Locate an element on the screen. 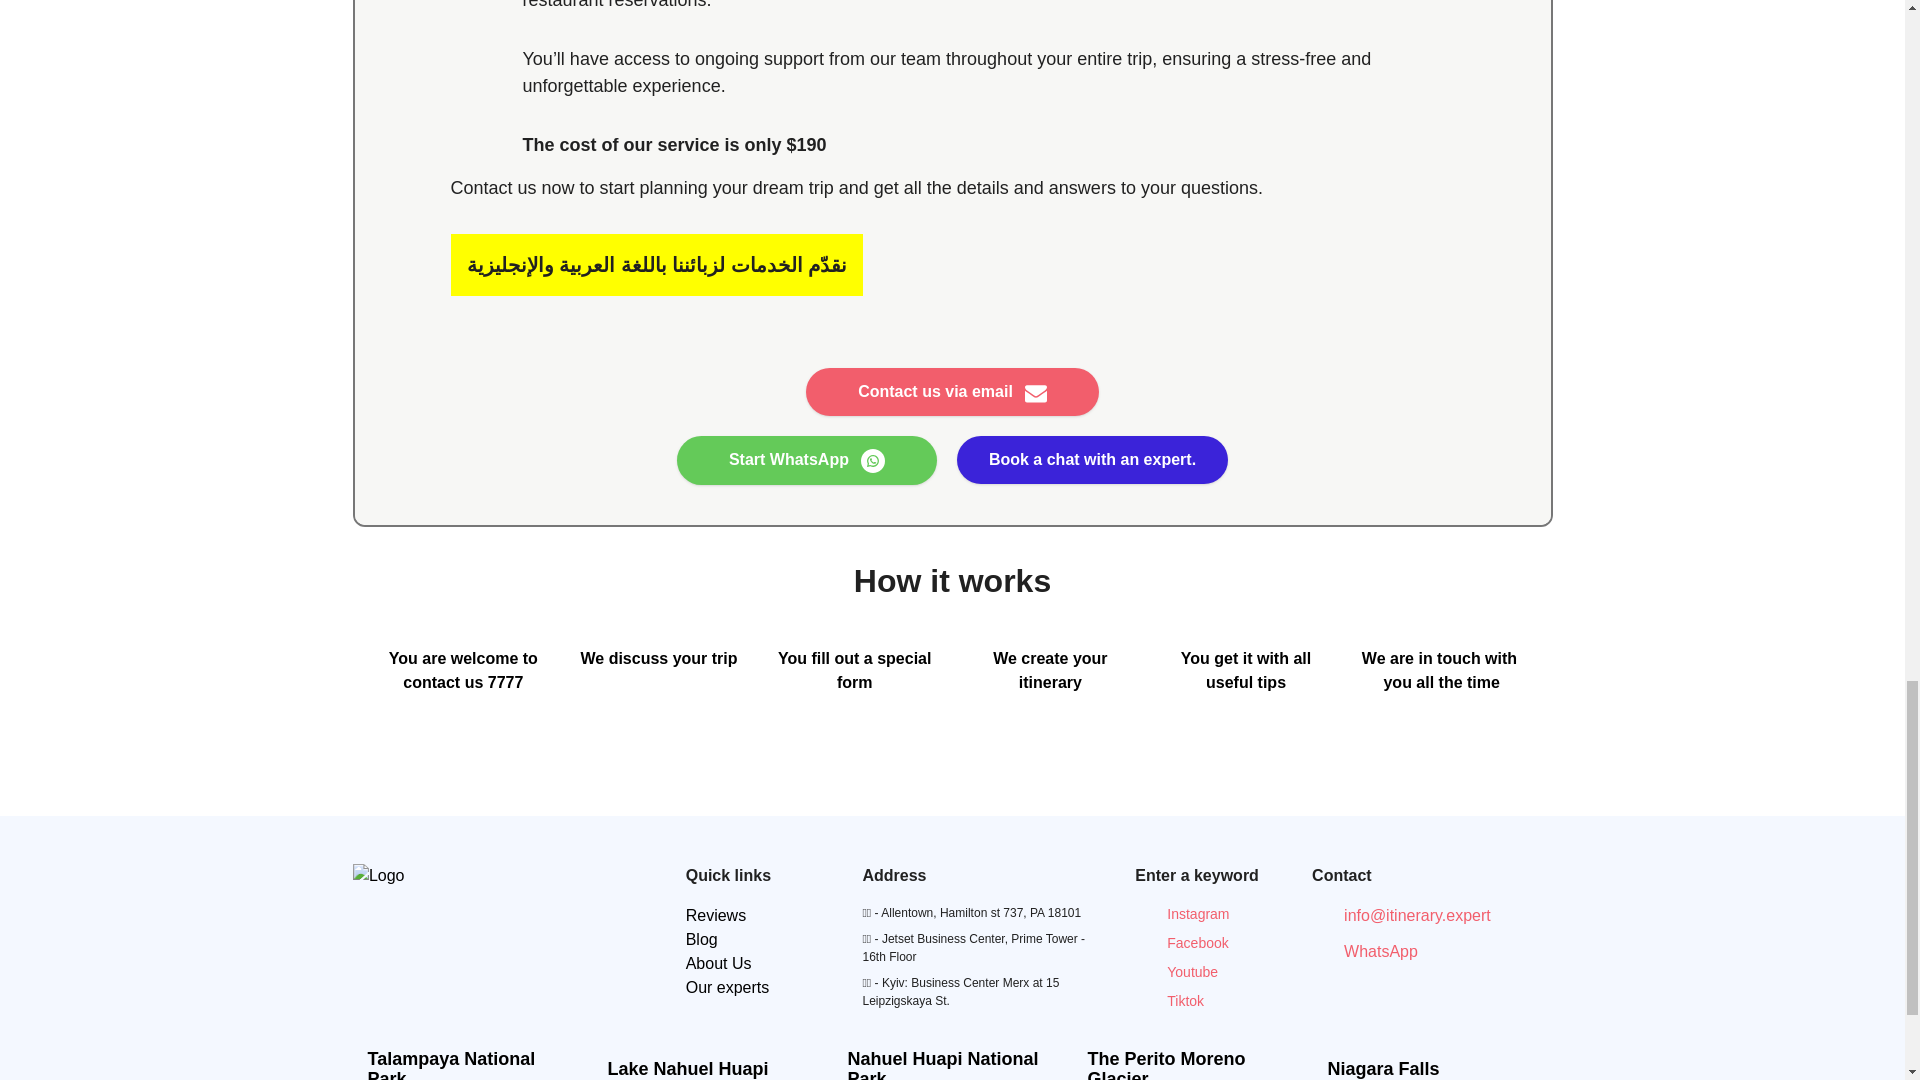  Contact us via email is located at coordinates (952, 392).